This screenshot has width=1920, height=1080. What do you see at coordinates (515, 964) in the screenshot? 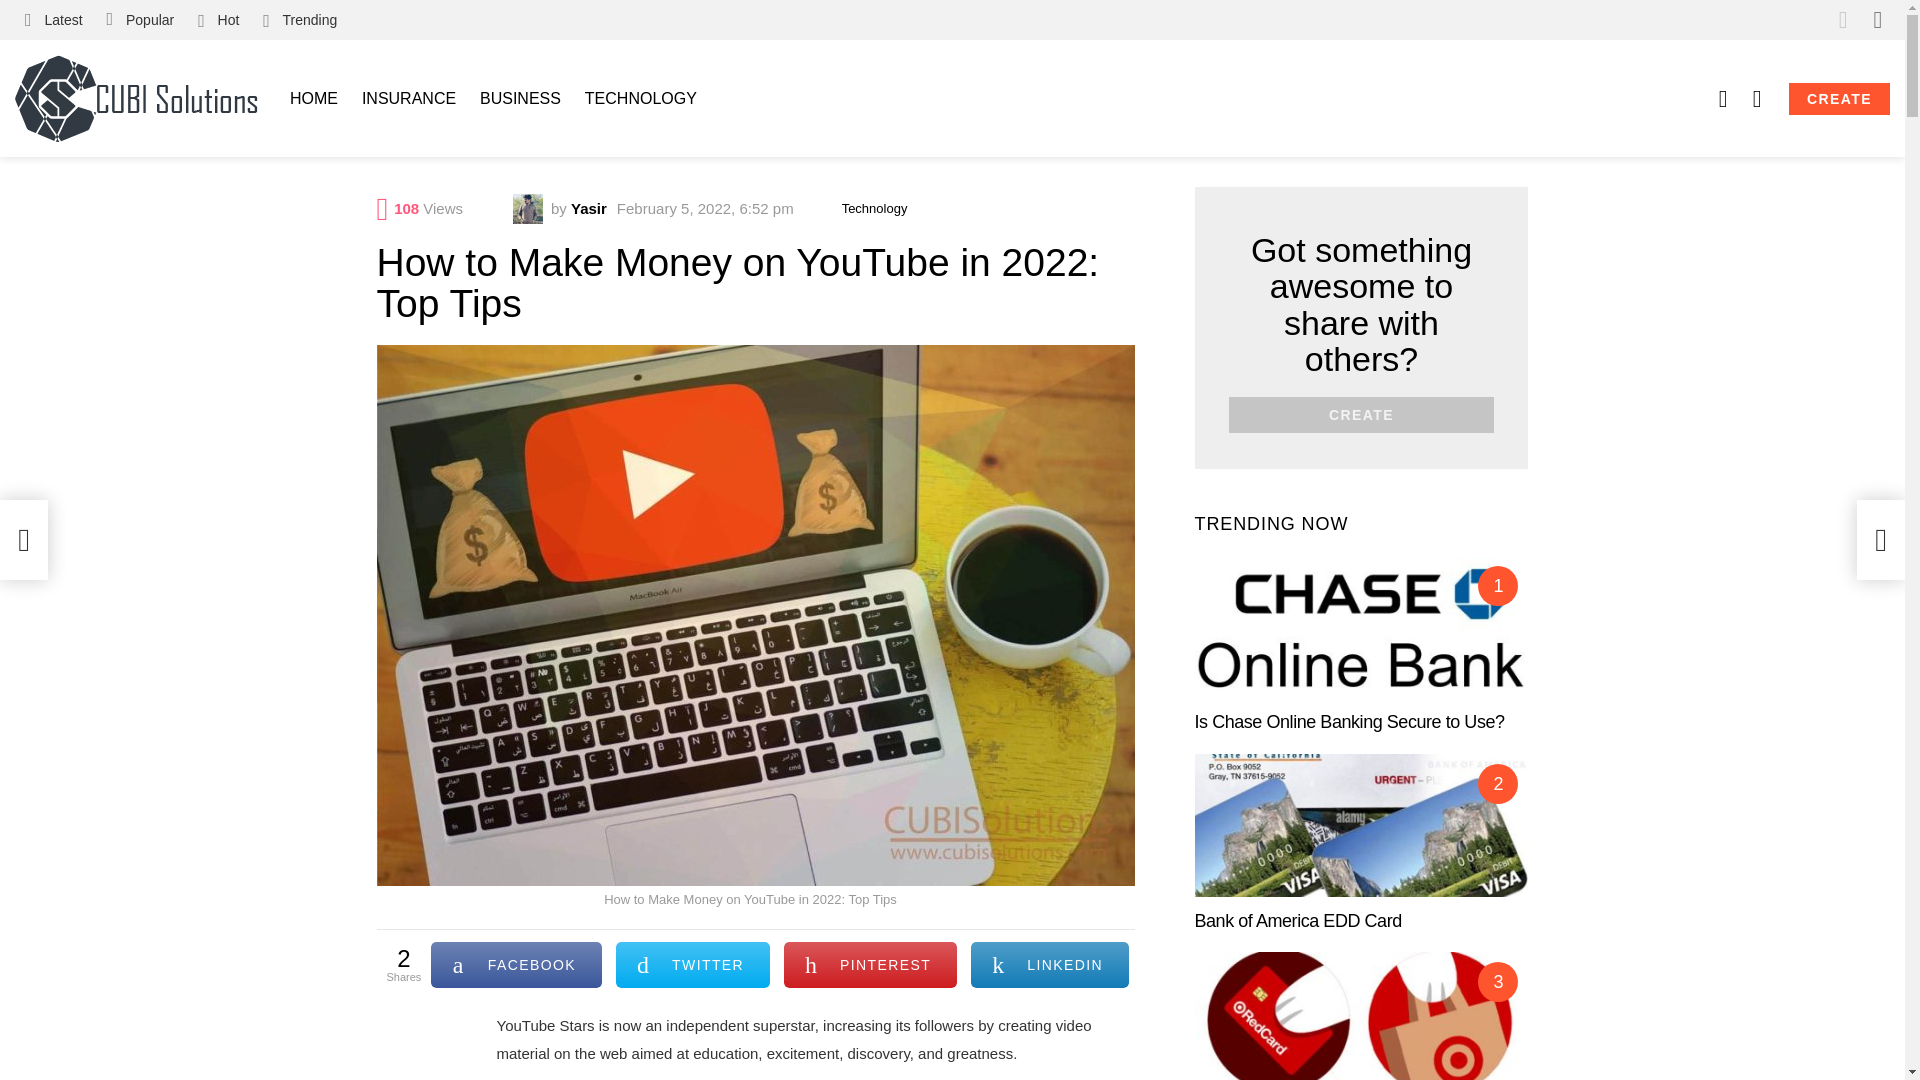
I see `Share on Facebook` at bounding box center [515, 964].